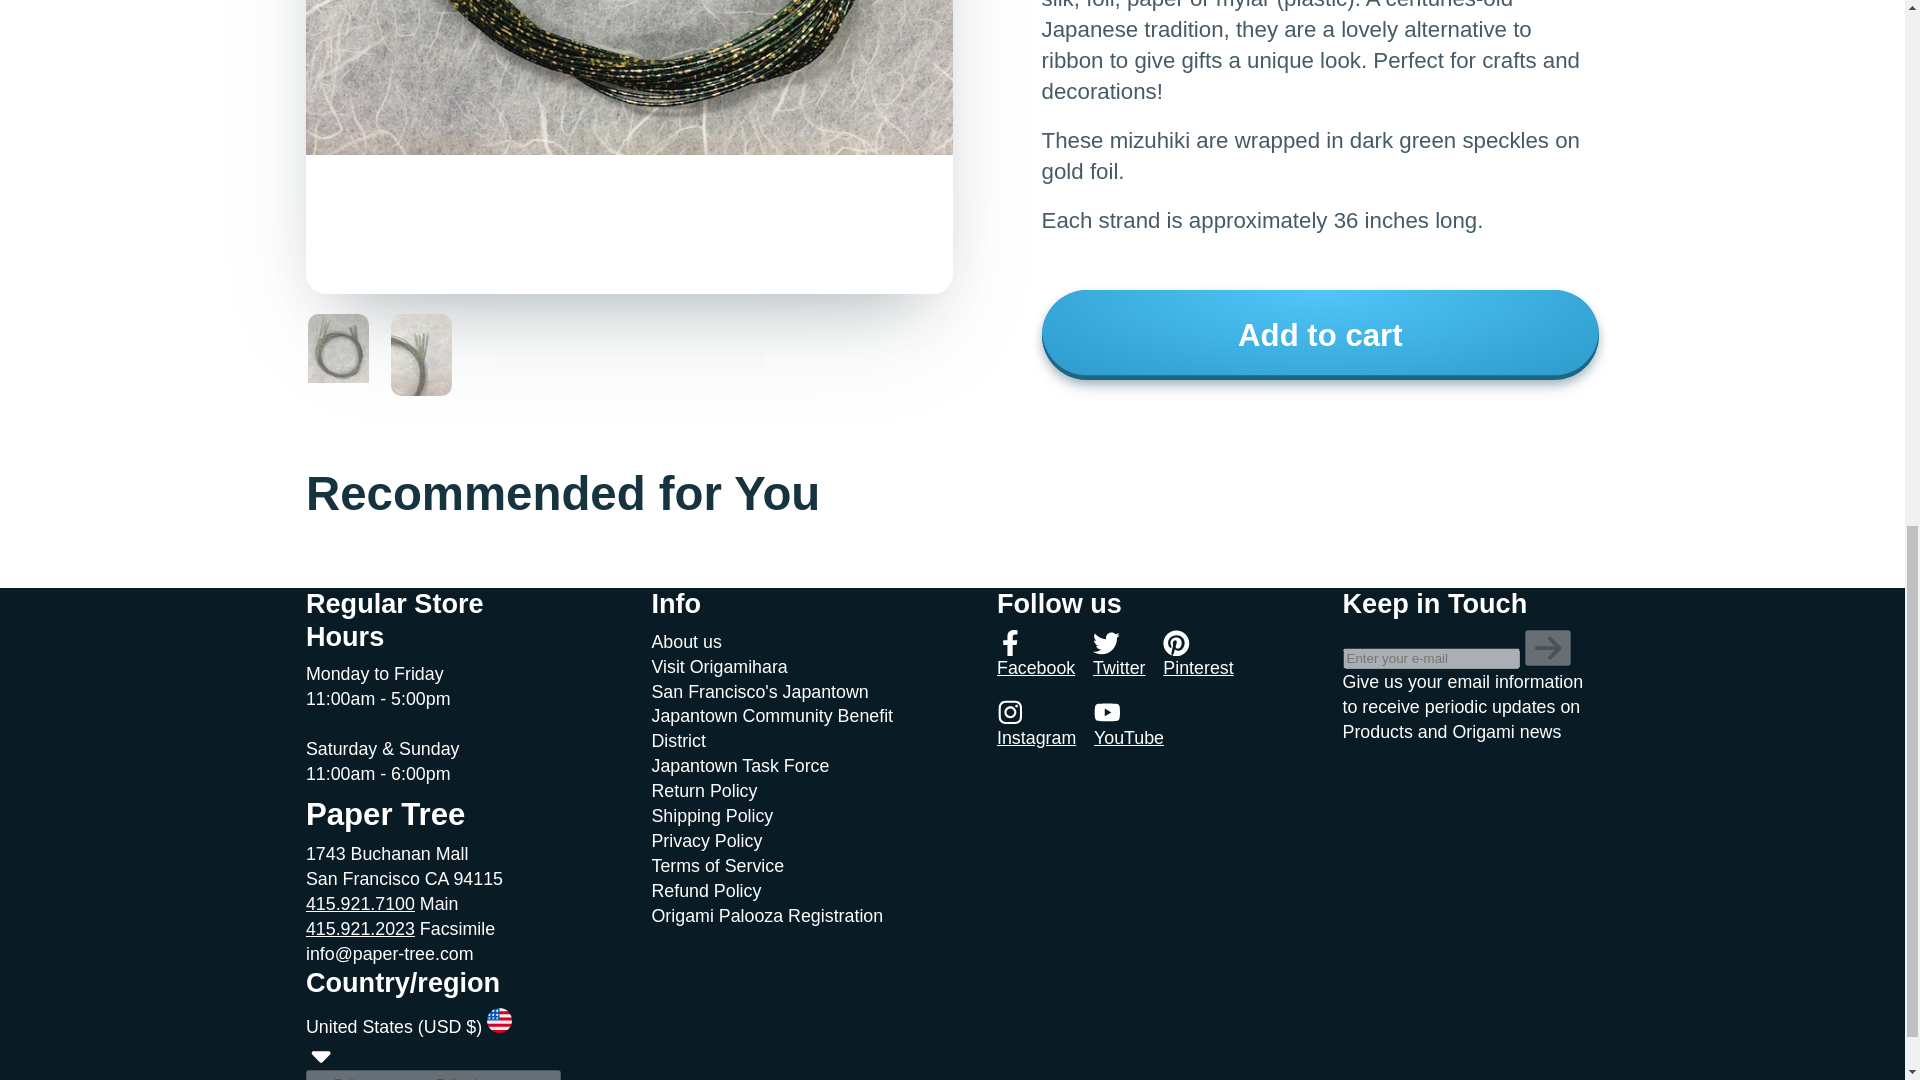 This screenshot has height=1080, width=1920. What do you see at coordinates (360, 904) in the screenshot?
I see `415.921.7100` at bounding box center [360, 904].